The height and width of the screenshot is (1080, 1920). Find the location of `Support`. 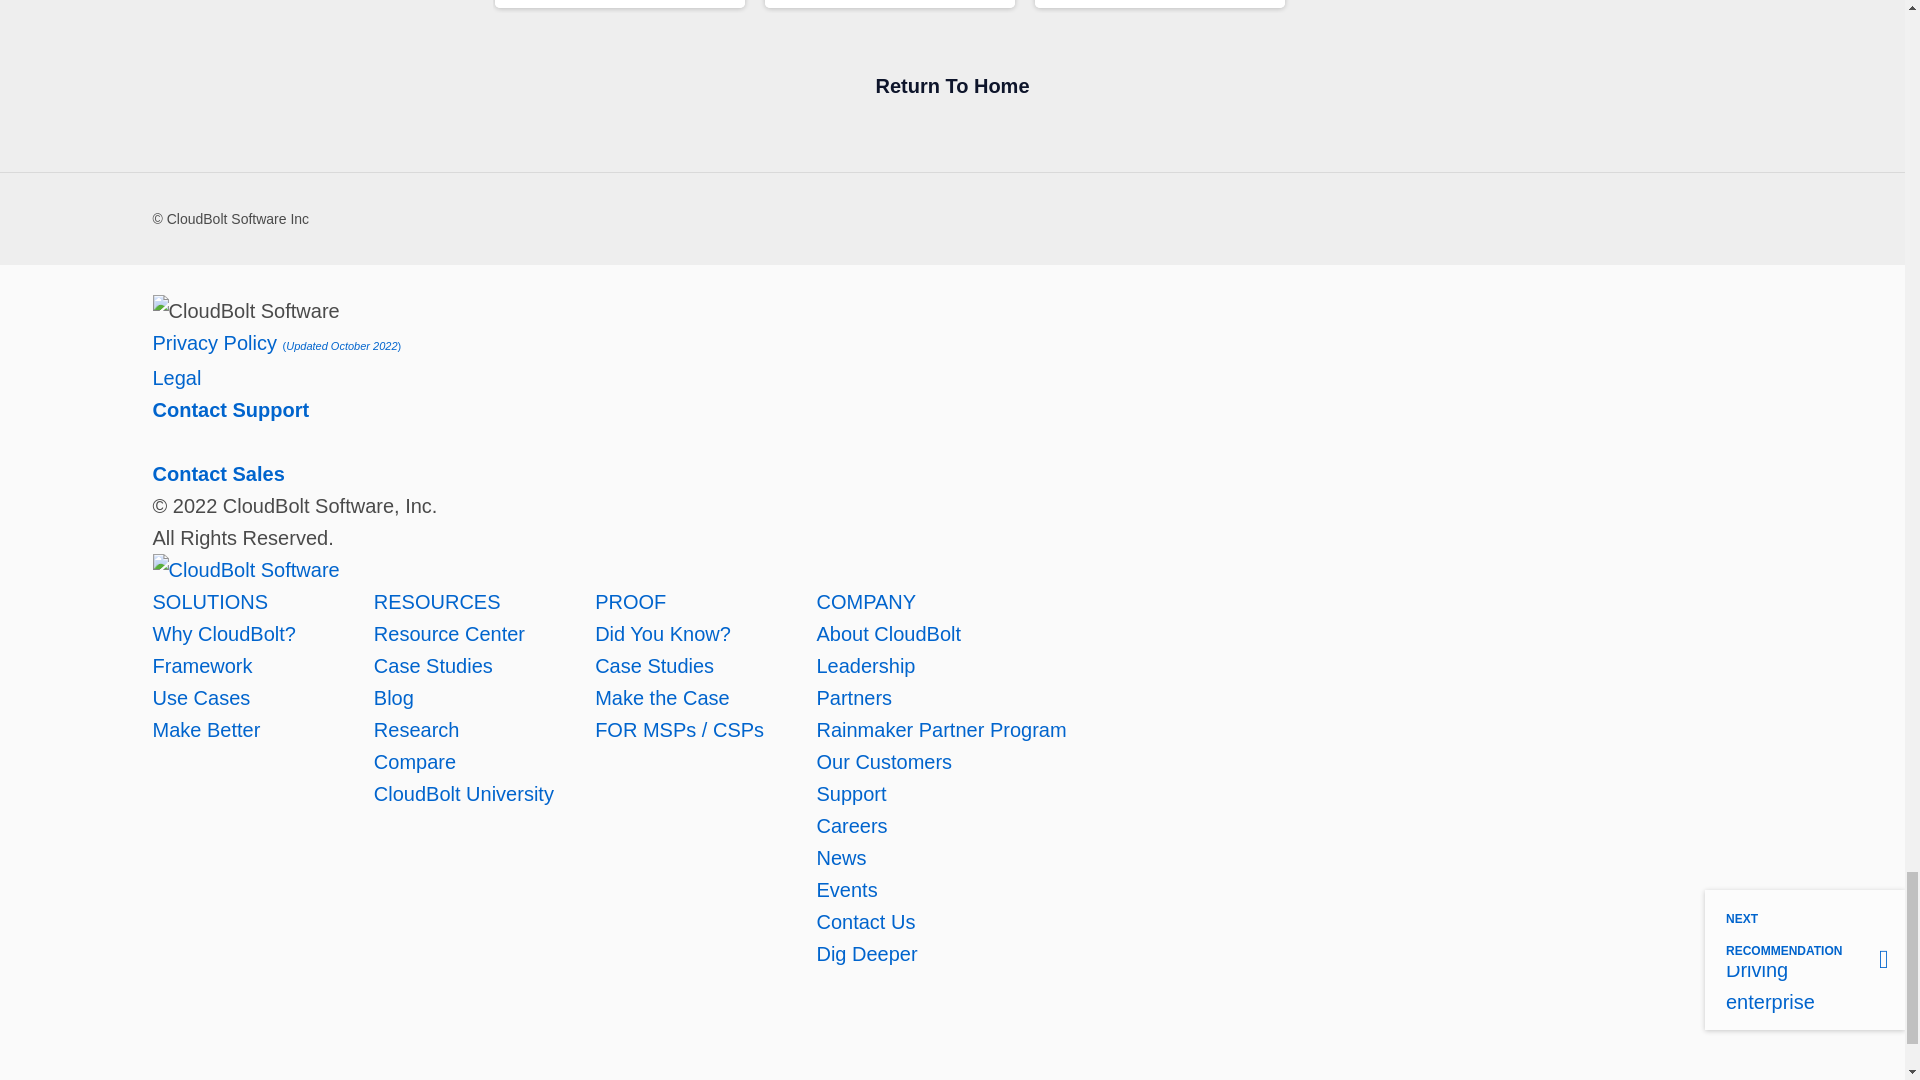

Support is located at coordinates (850, 794).